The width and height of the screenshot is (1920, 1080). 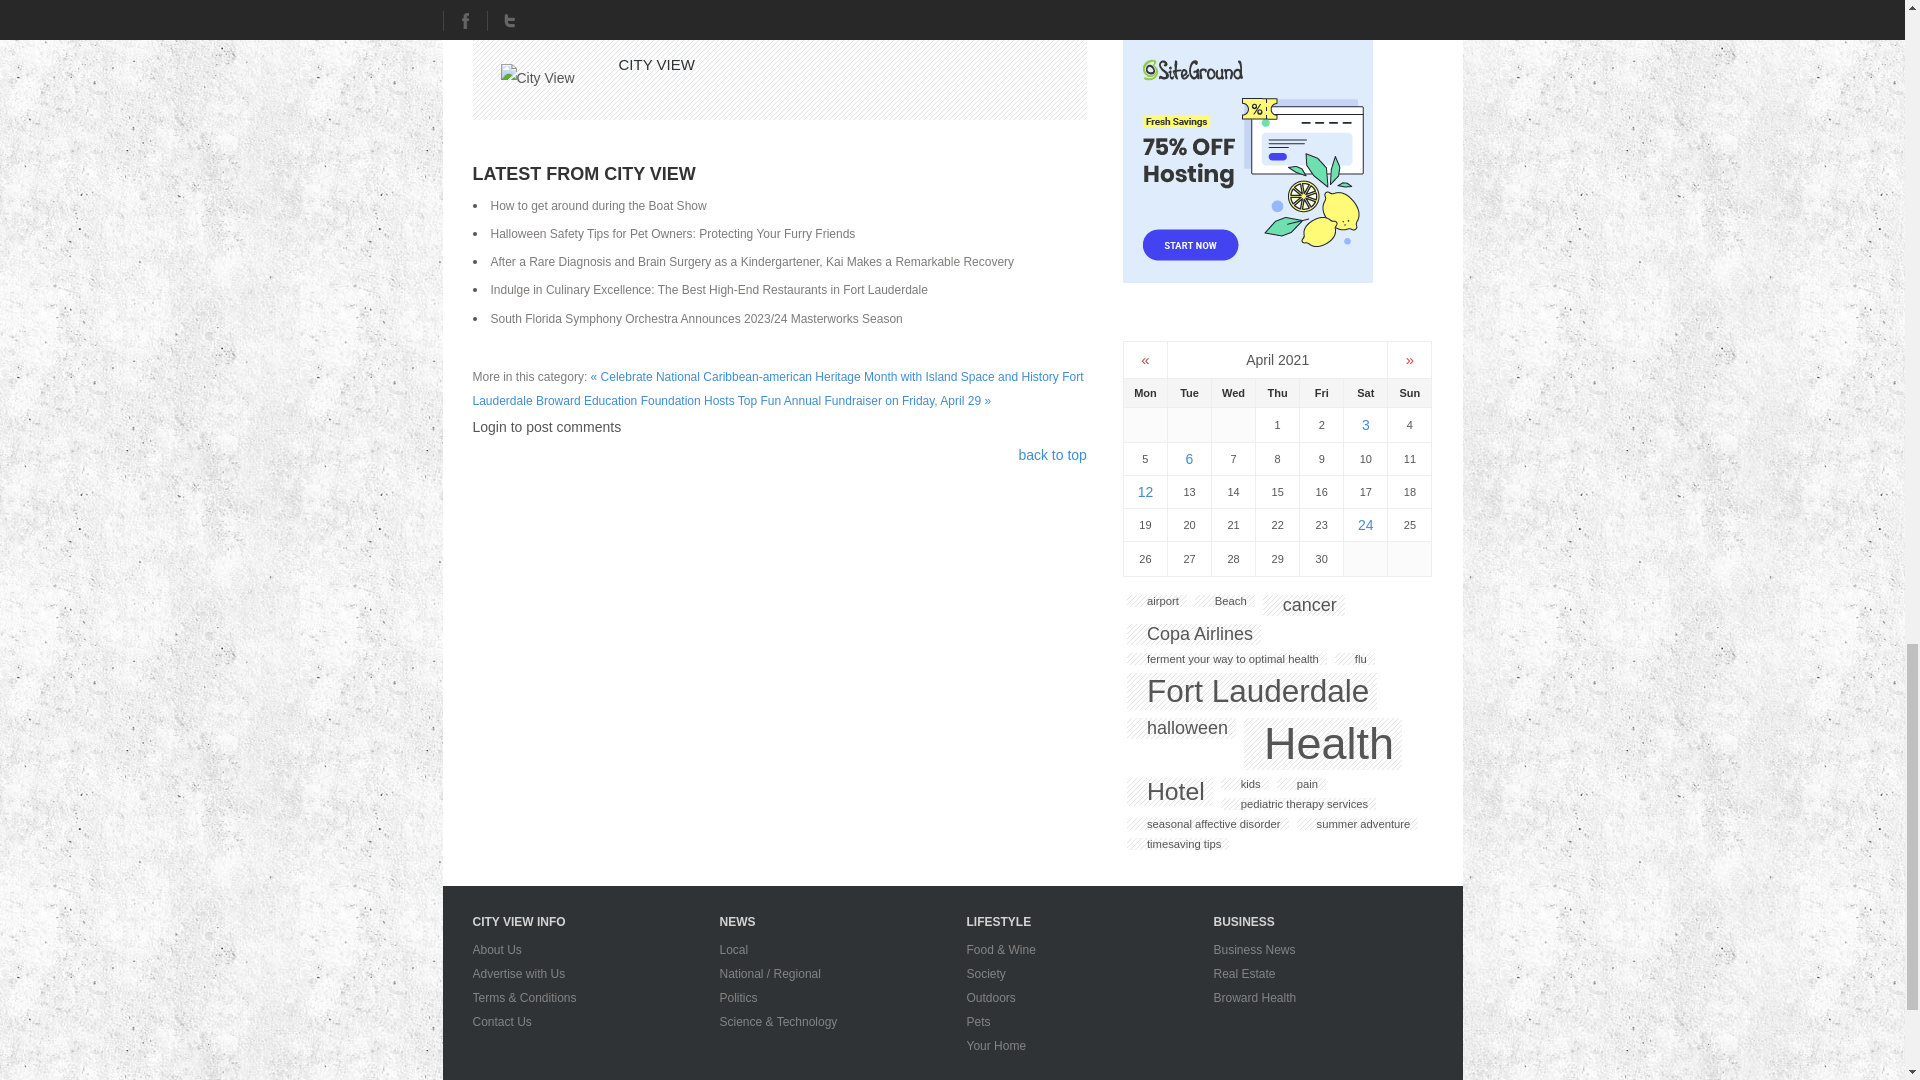 I want to click on 1 items tagged with flu, so click(x=1354, y=659).